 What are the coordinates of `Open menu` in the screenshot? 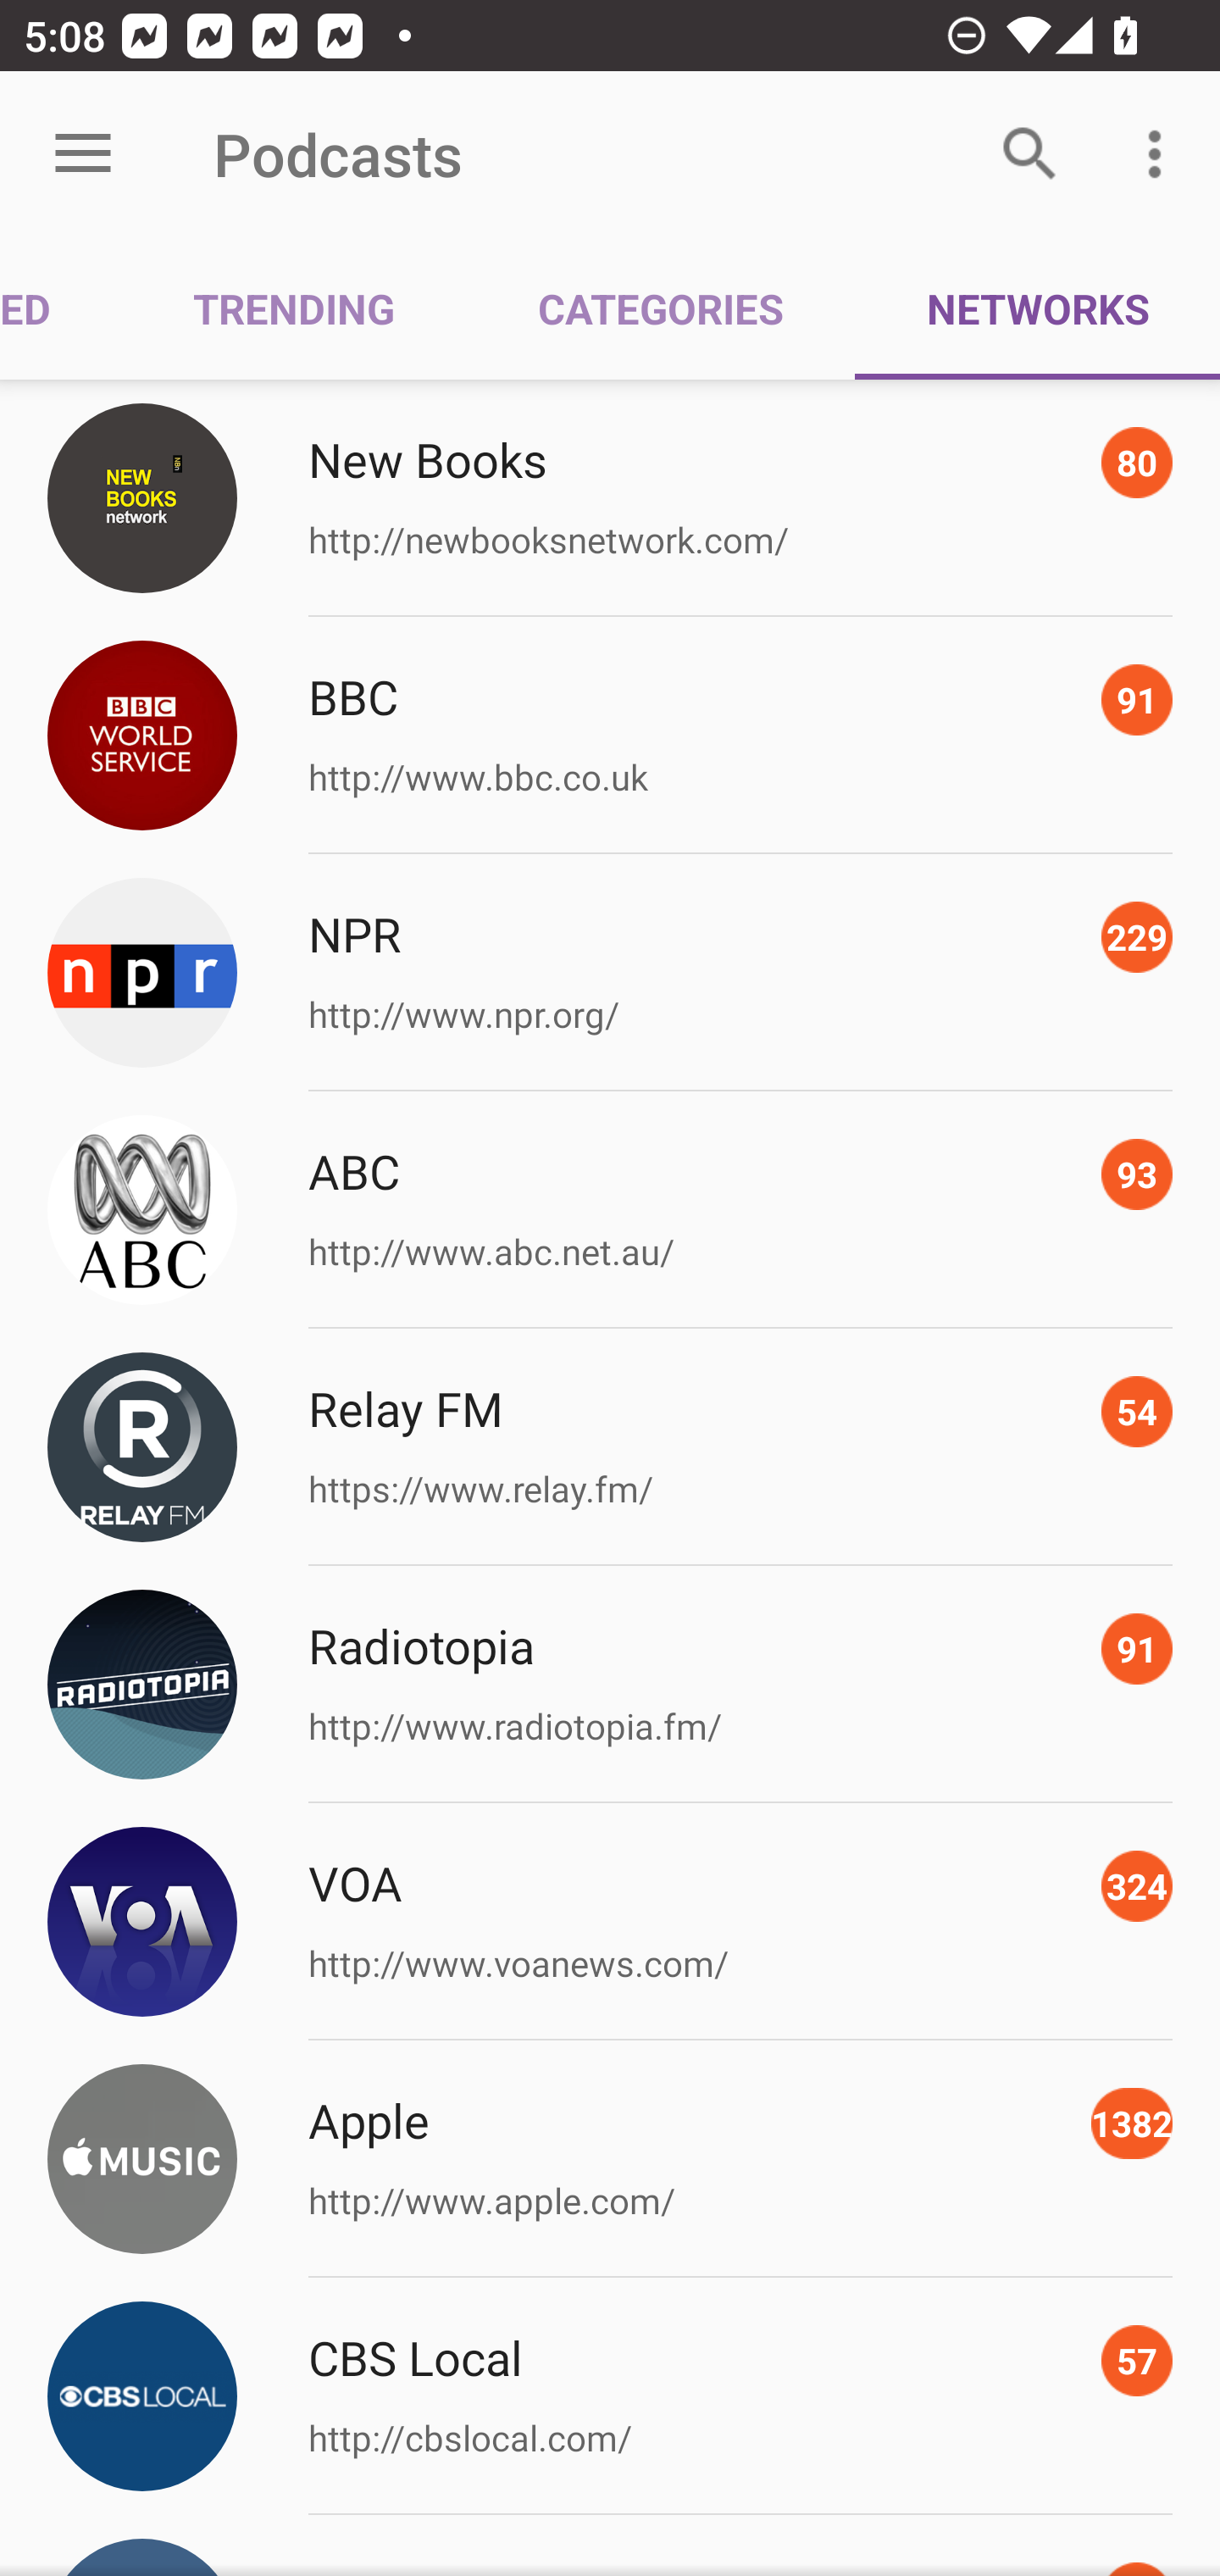 It's located at (83, 154).